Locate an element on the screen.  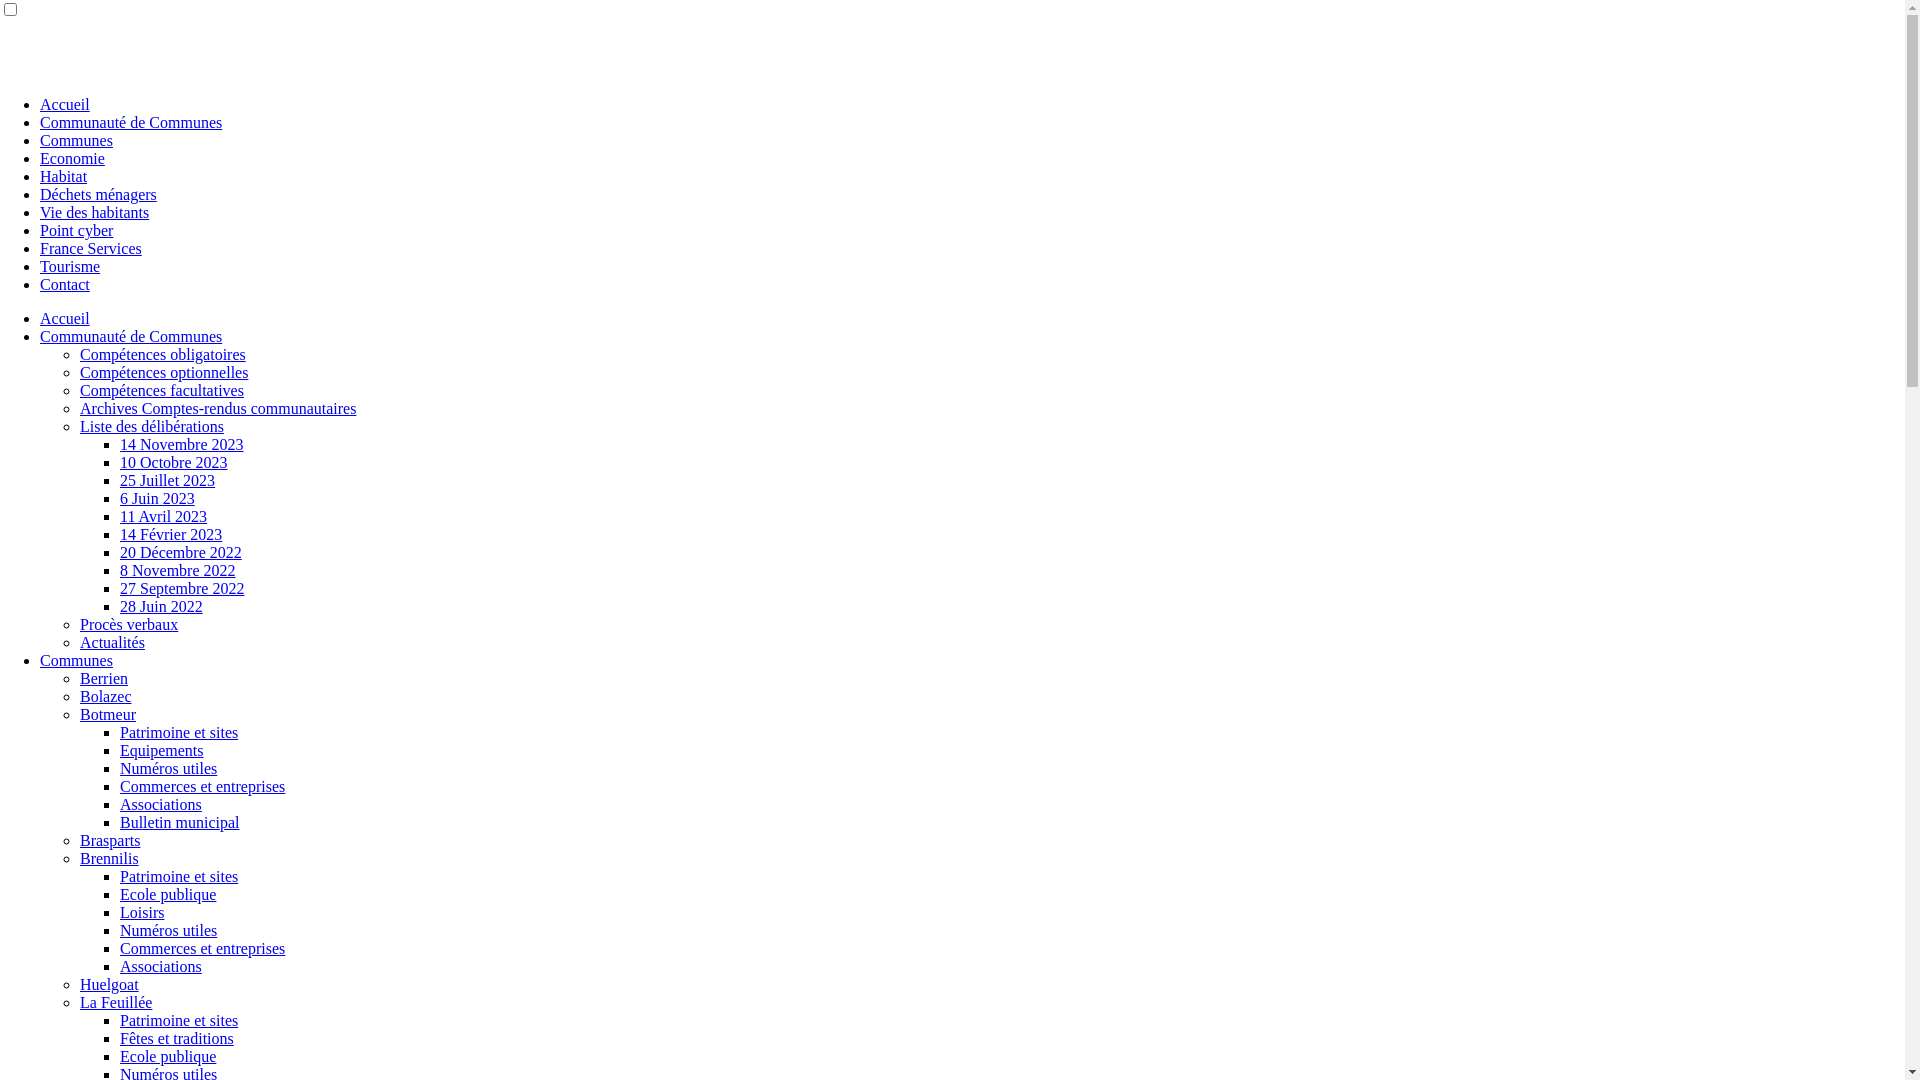
11 Avril 2023 is located at coordinates (164, 516).